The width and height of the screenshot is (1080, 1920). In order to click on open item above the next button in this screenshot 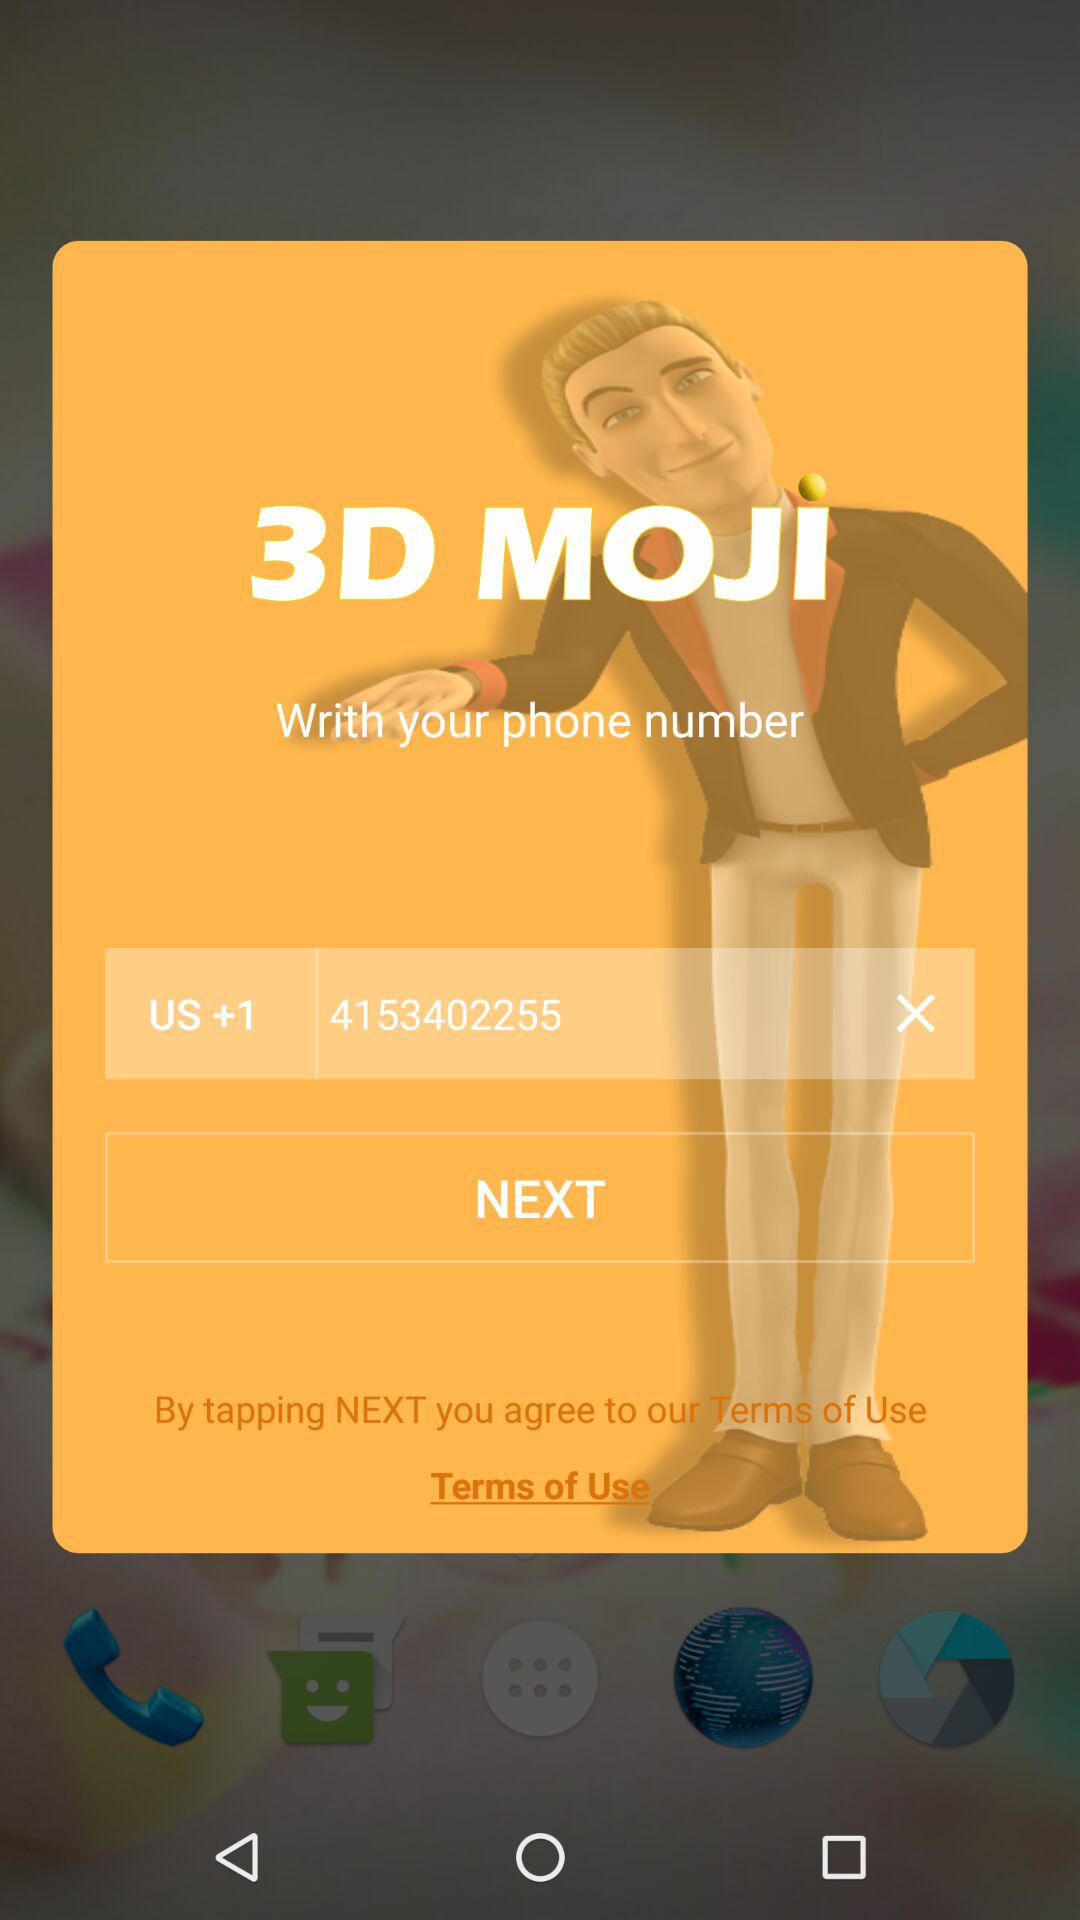, I will do `click(915, 1013)`.